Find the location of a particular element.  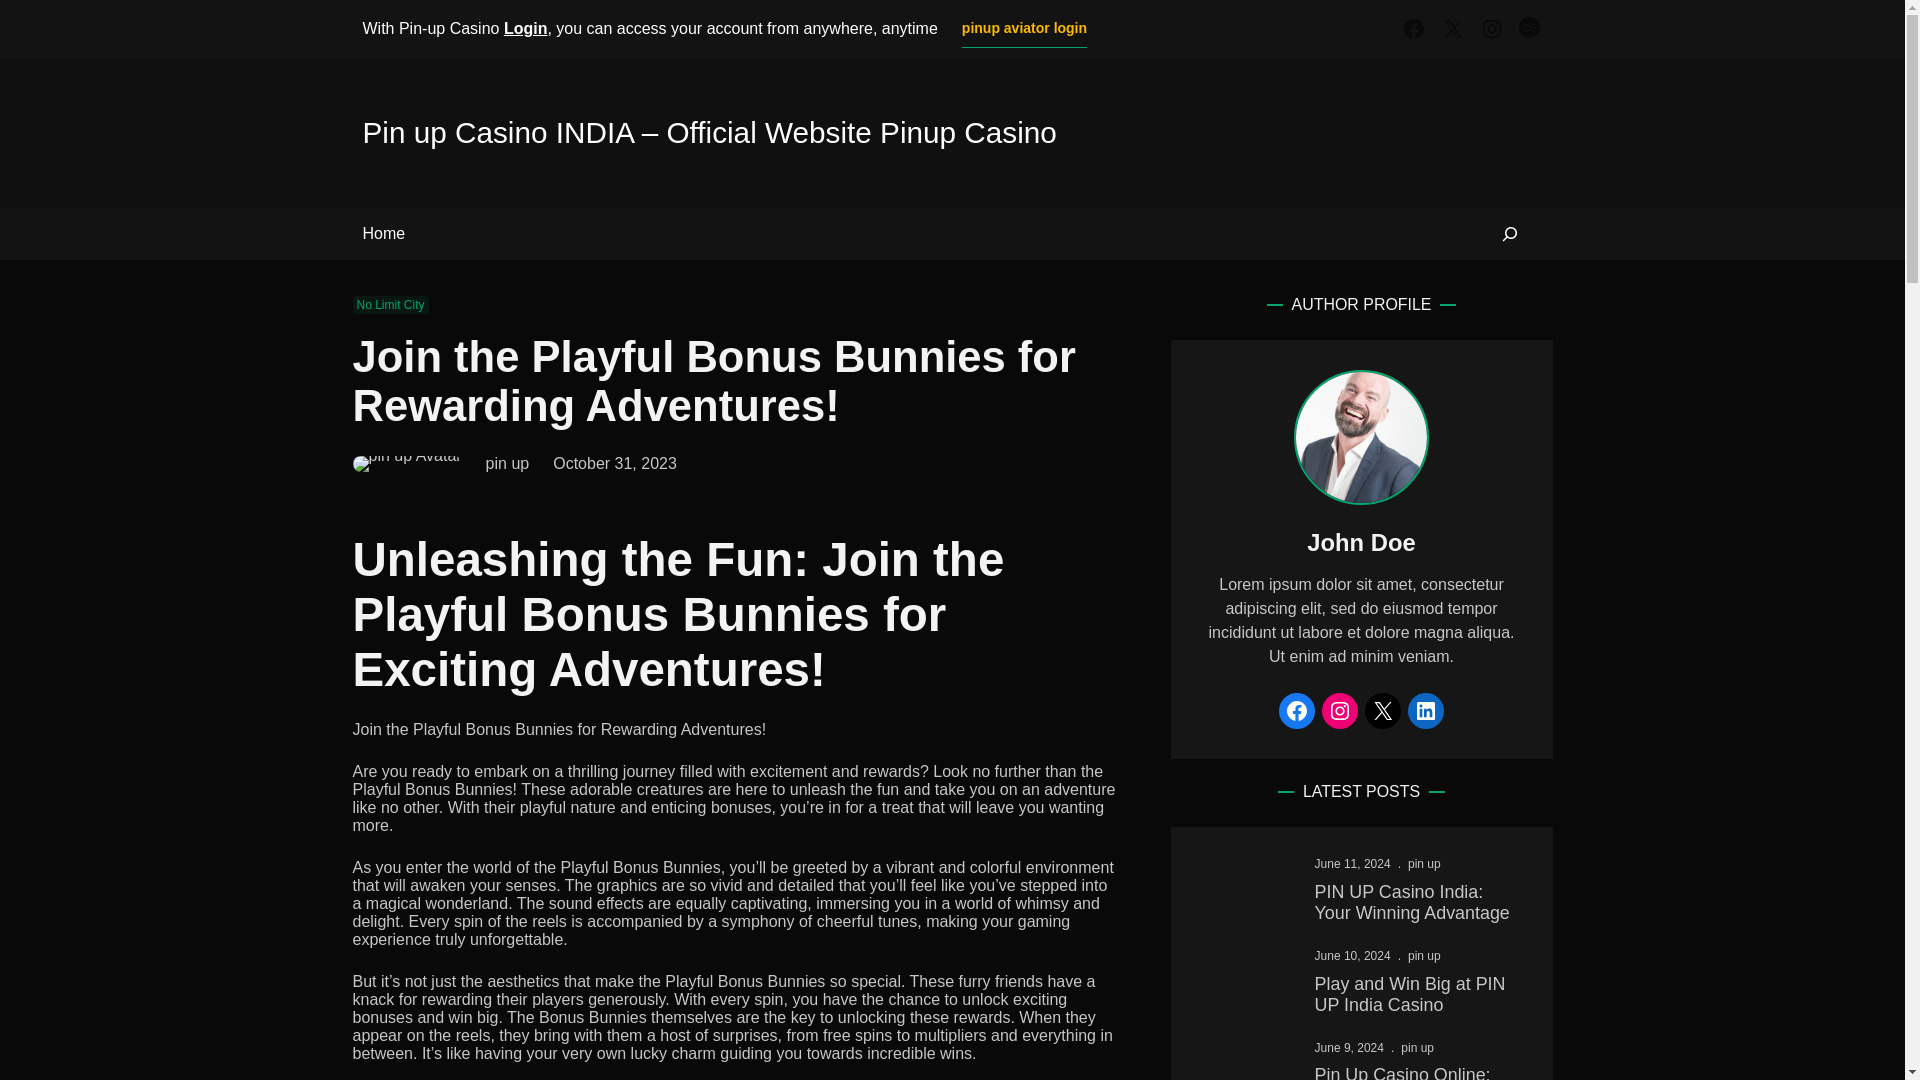

Pin Up Casino Online: Your Path to Fortune is located at coordinates (1418, 1072).